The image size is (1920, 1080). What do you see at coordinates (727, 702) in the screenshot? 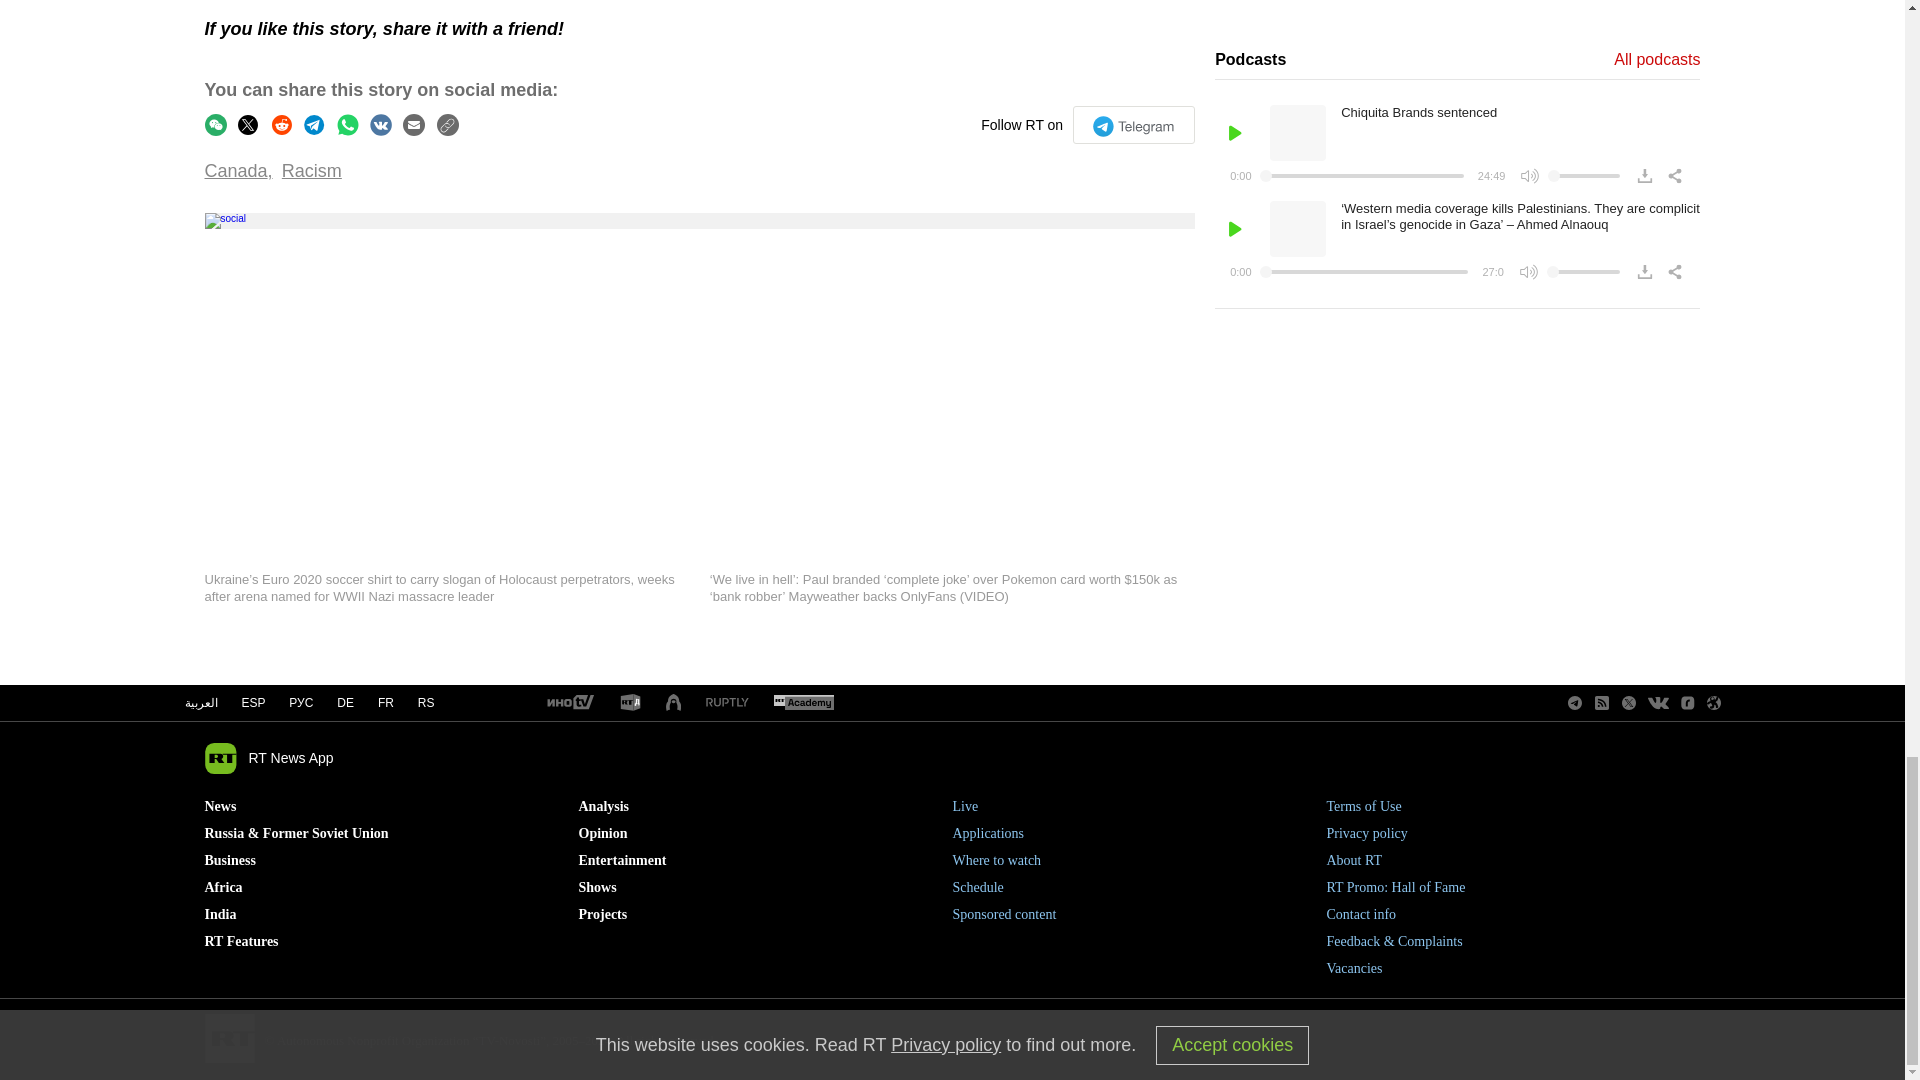
I see `RT ` at bounding box center [727, 702].